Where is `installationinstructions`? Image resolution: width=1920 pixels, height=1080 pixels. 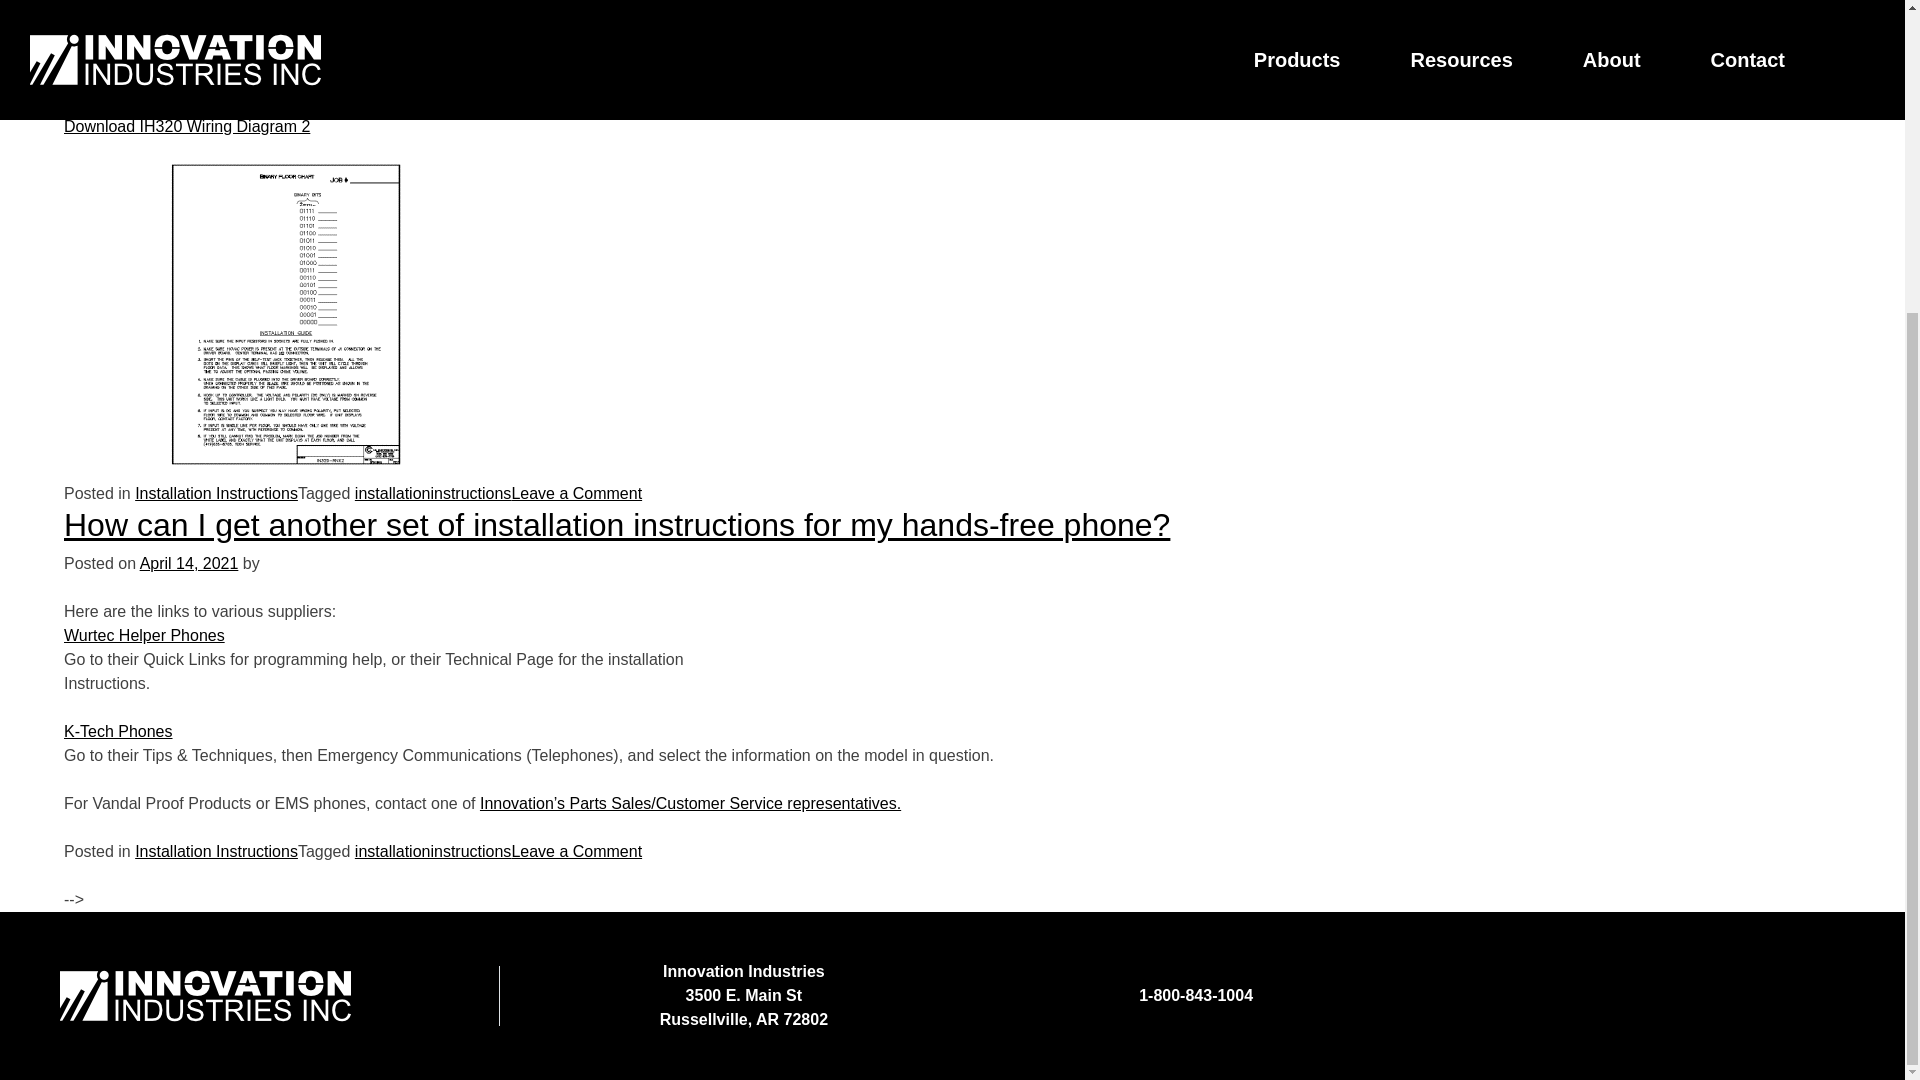 installationinstructions is located at coordinates (434, 851).